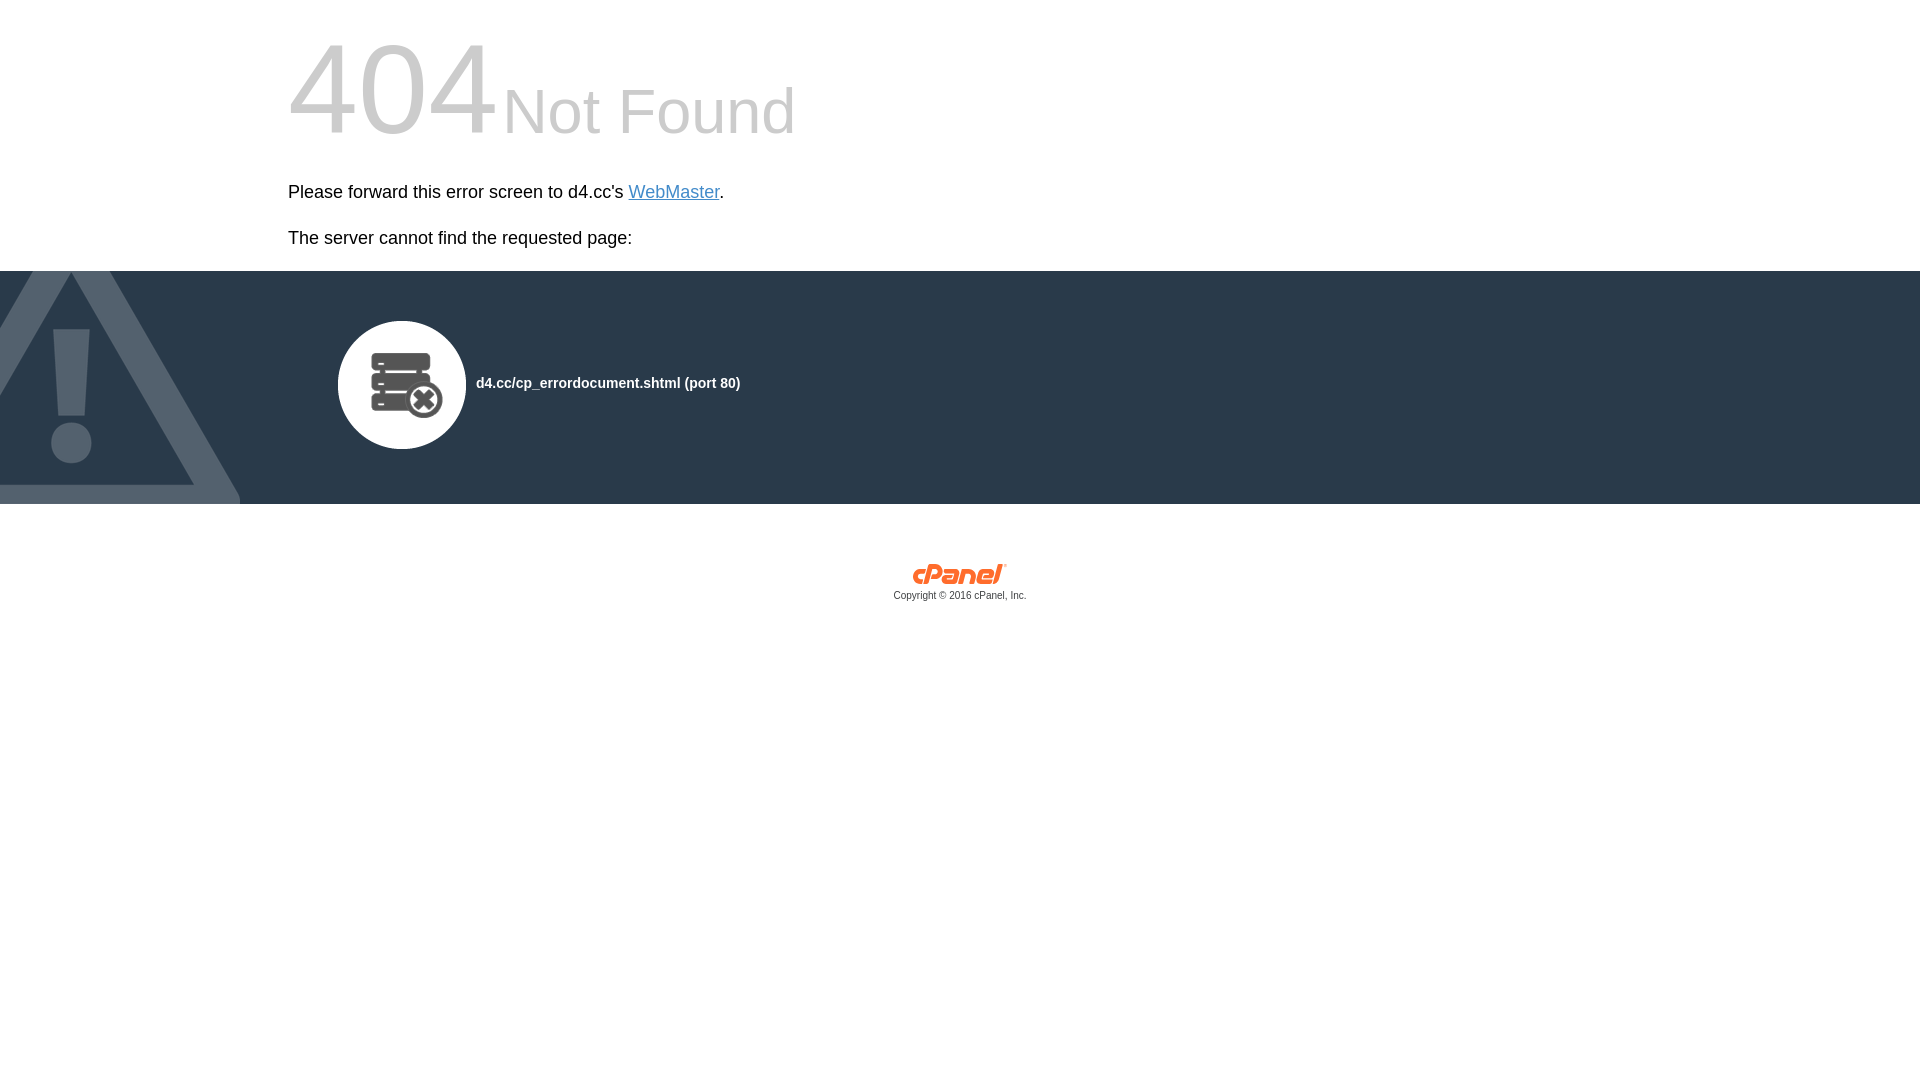 The image size is (1920, 1080). What do you see at coordinates (674, 192) in the screenshot?
I see `WebMaster` at bounding box center [674, 192].